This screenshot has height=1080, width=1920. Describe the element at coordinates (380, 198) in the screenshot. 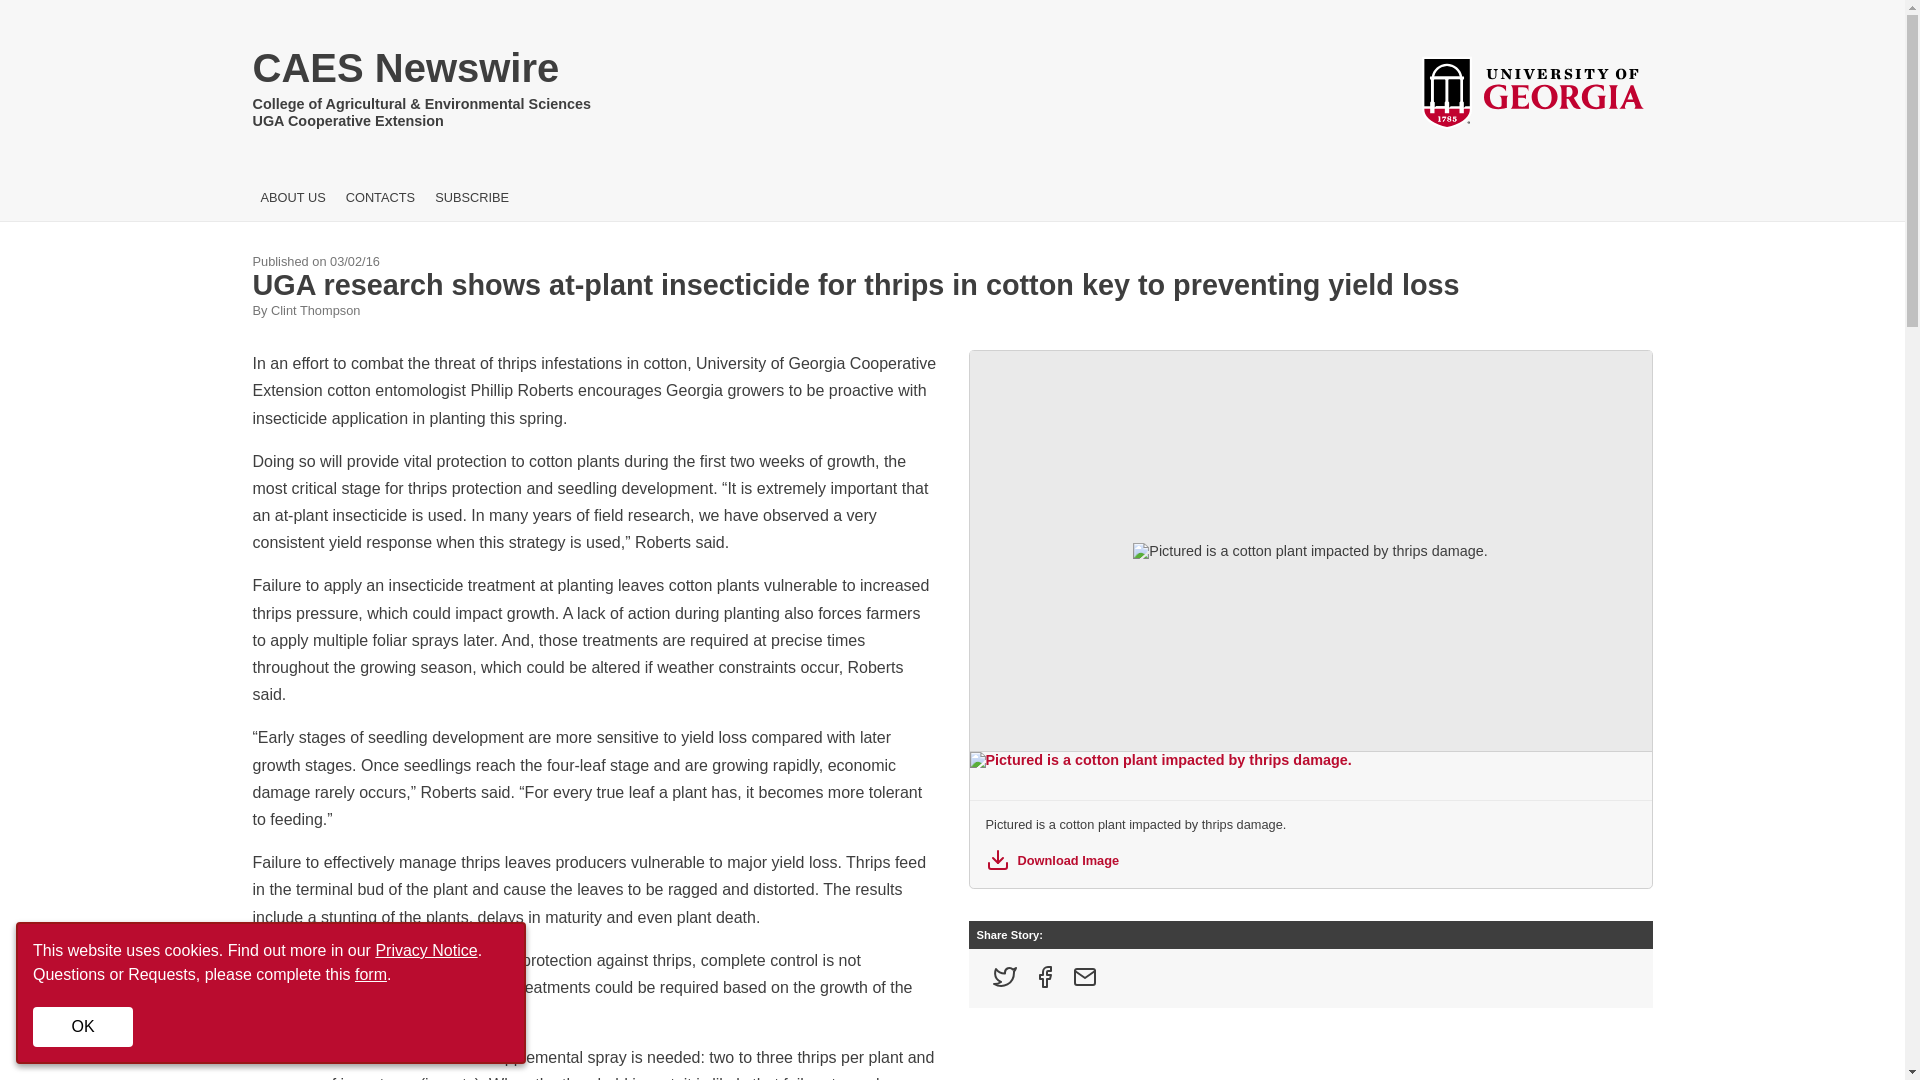

I see `CONTACTS` at that location.